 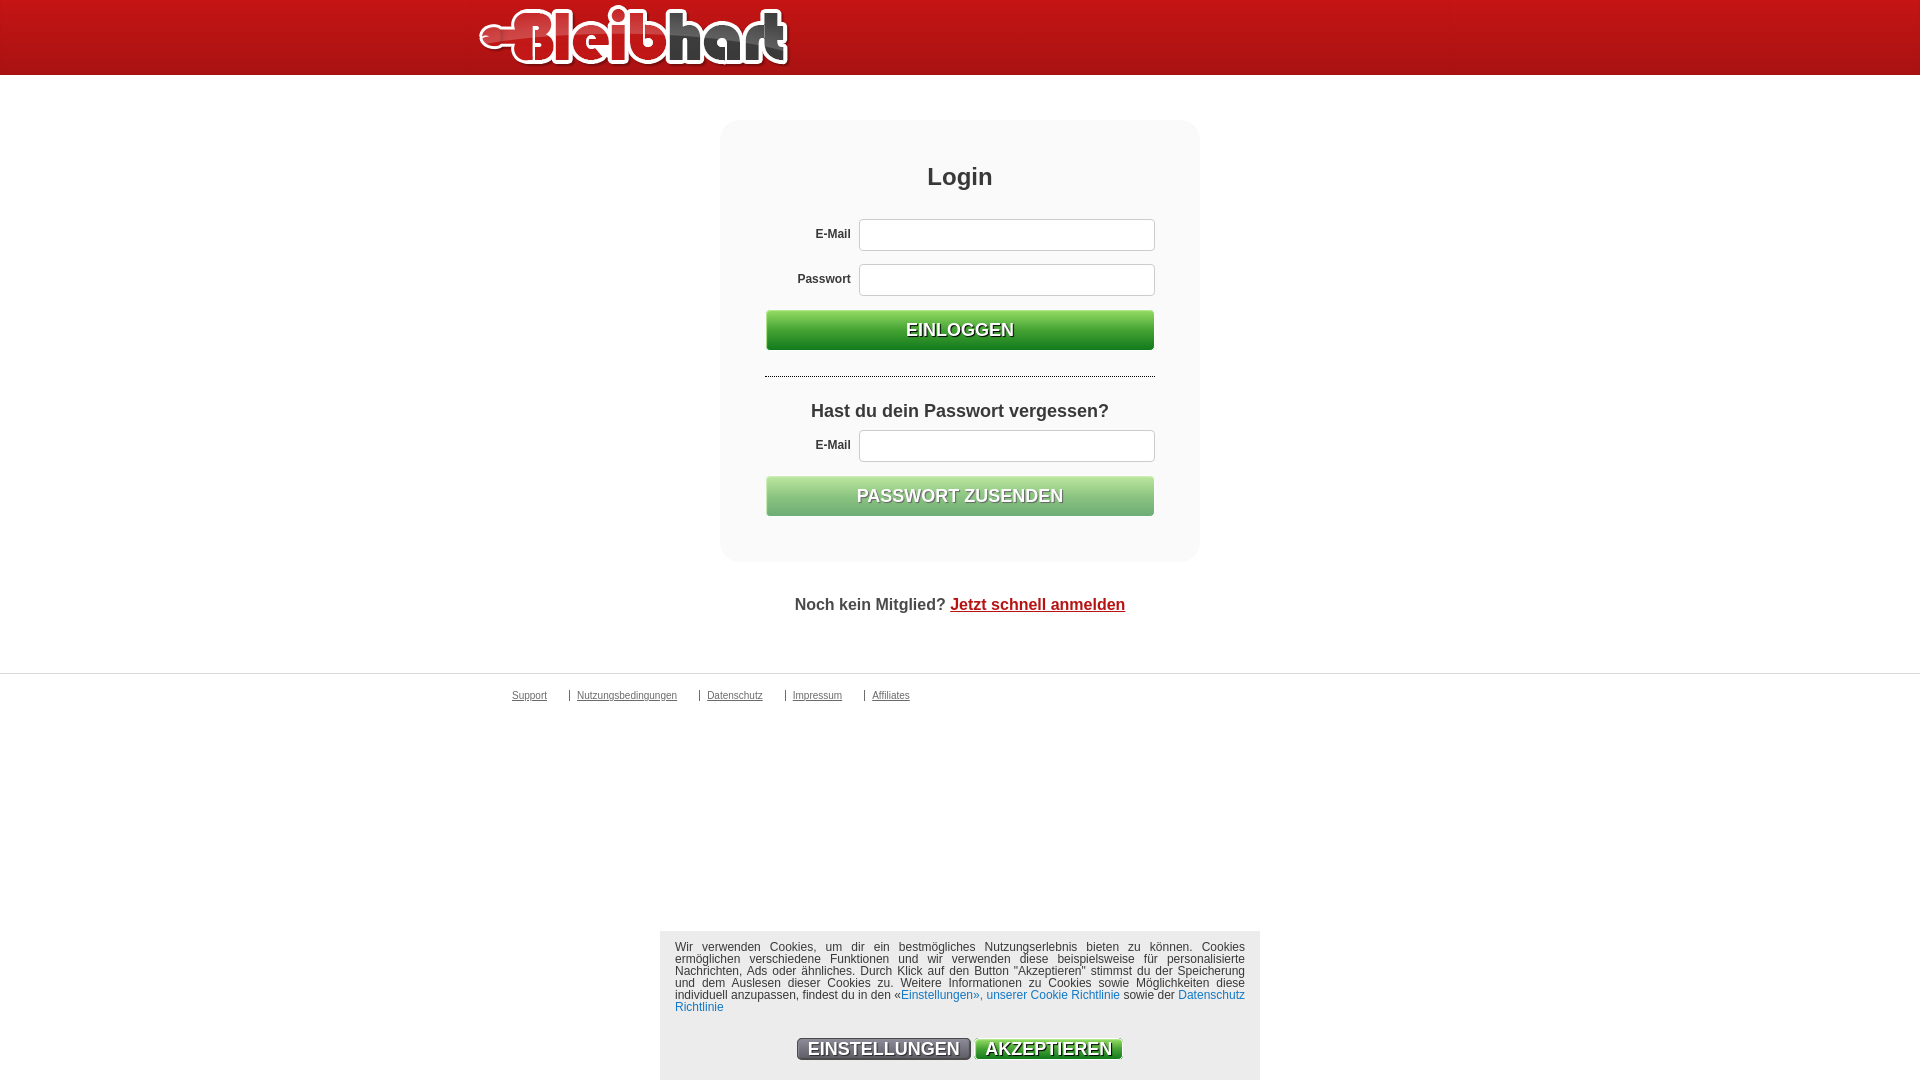 What do you see at coordinates (626, 696) in the screenshot?
I see `Nutzungsbedingungen` at bounding box center [626, 696].